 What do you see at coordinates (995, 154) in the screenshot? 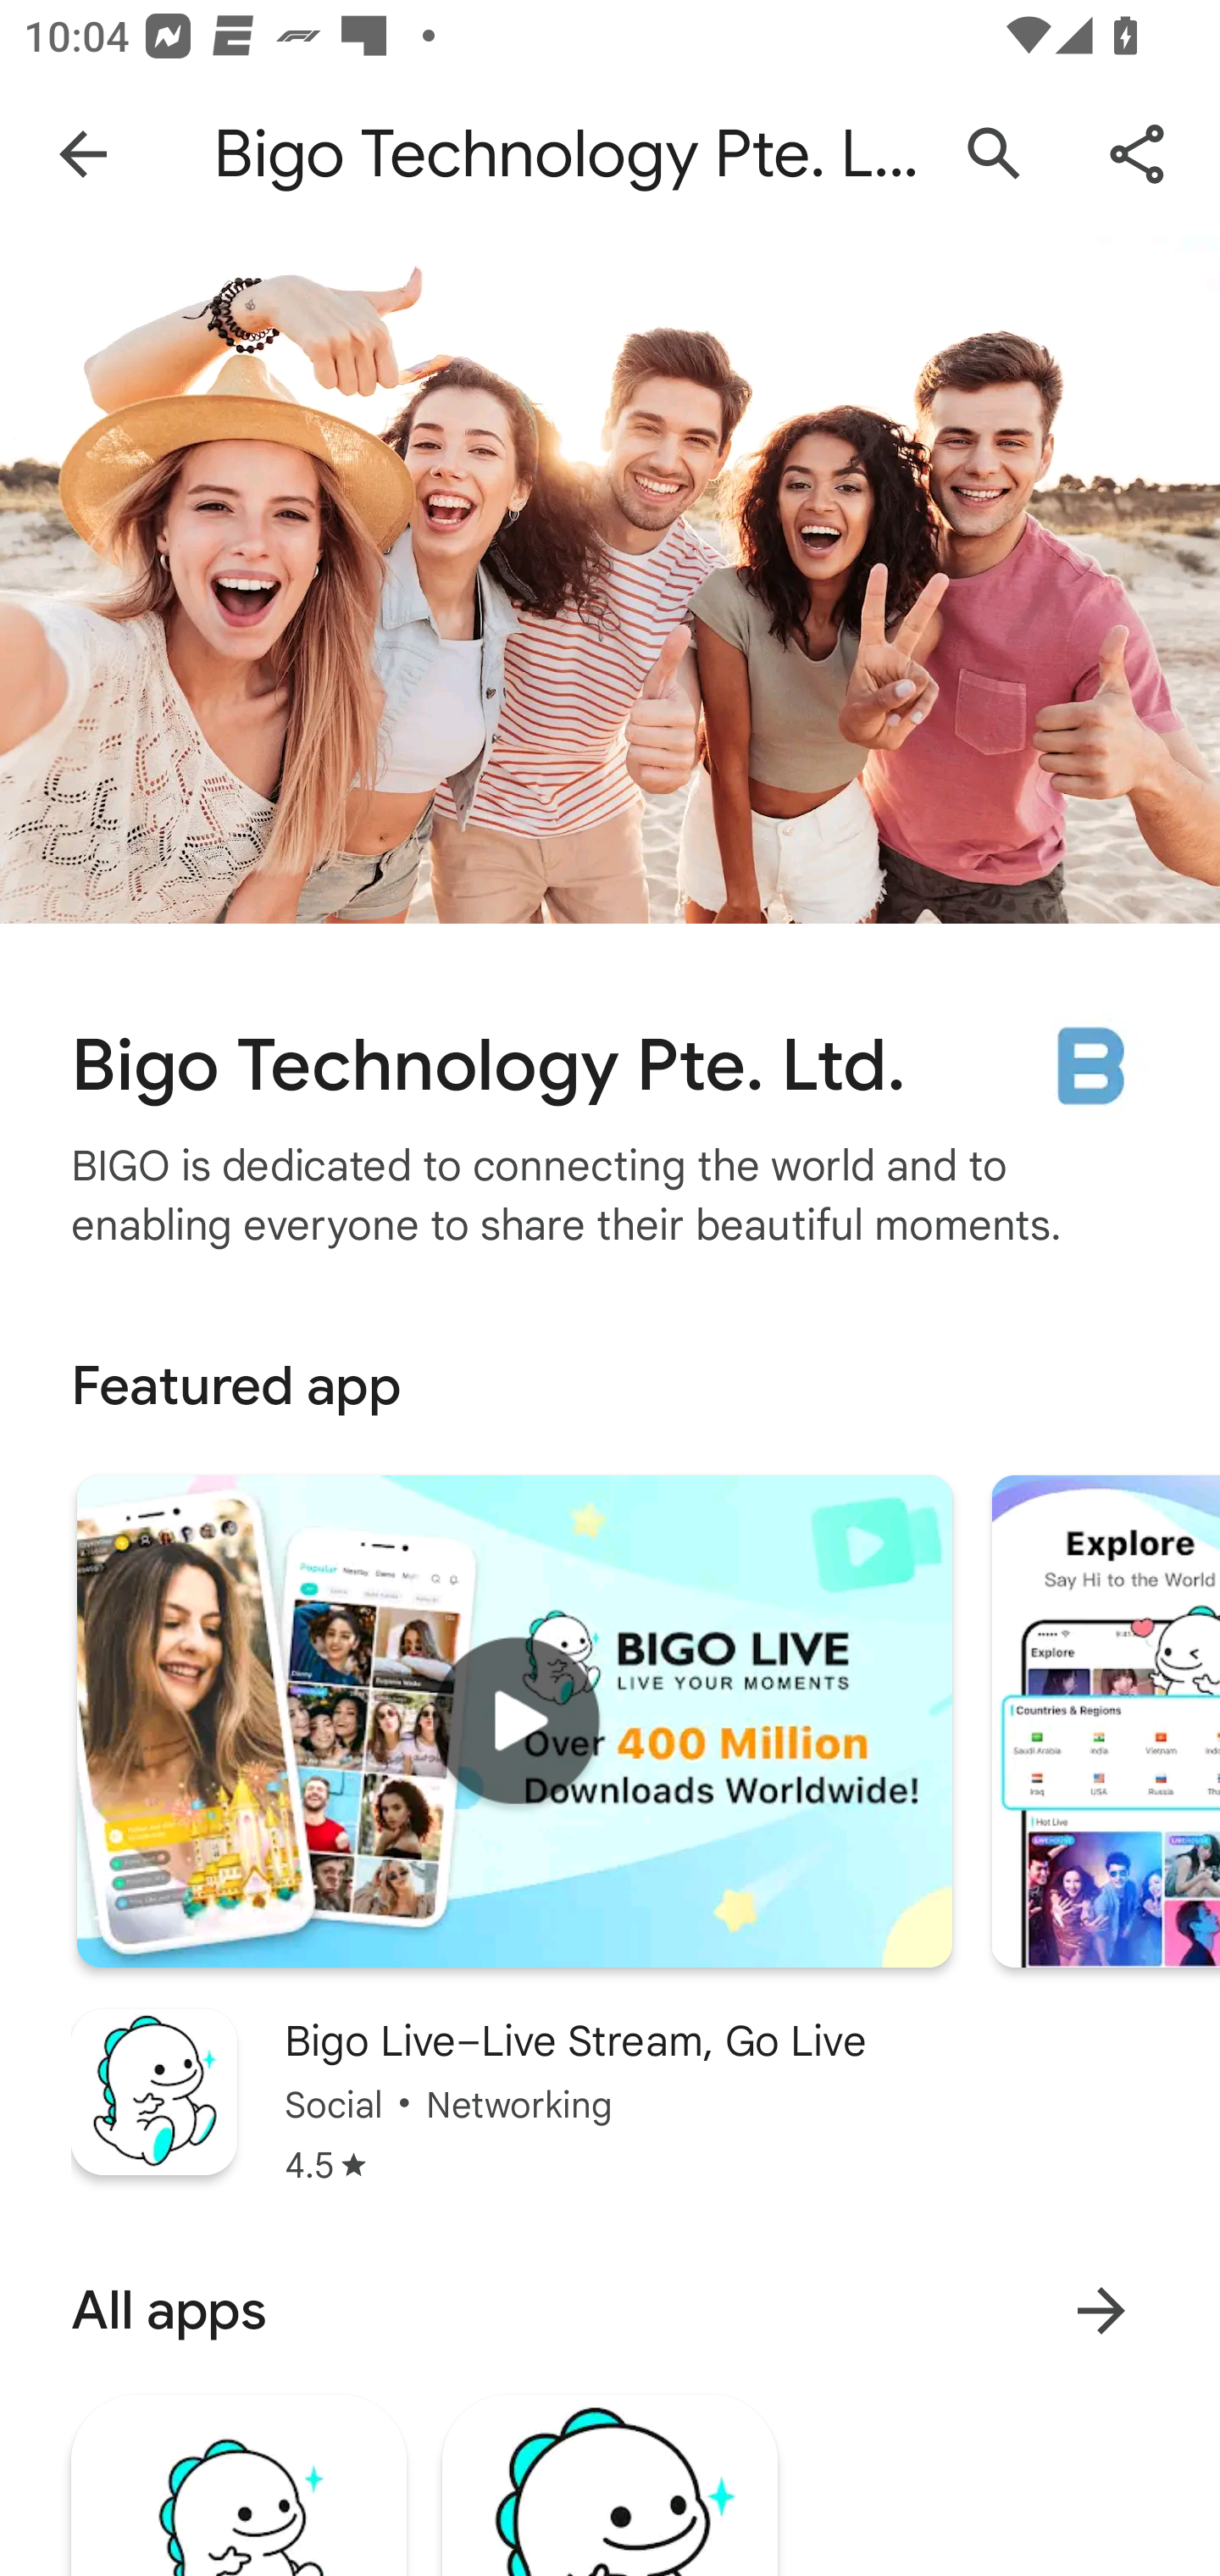
I see `Search Google Play` at bounding box center [995, 154].